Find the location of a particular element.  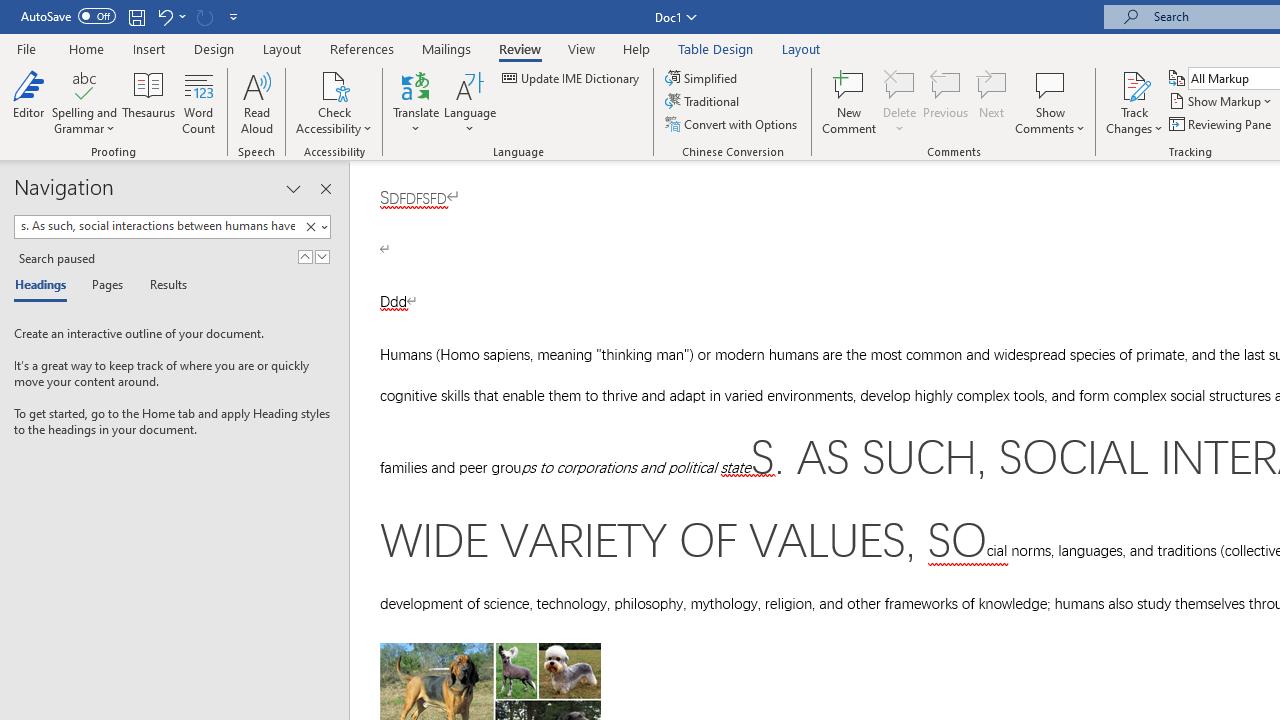

Thesaurus... is located at coordinates (148, 102).